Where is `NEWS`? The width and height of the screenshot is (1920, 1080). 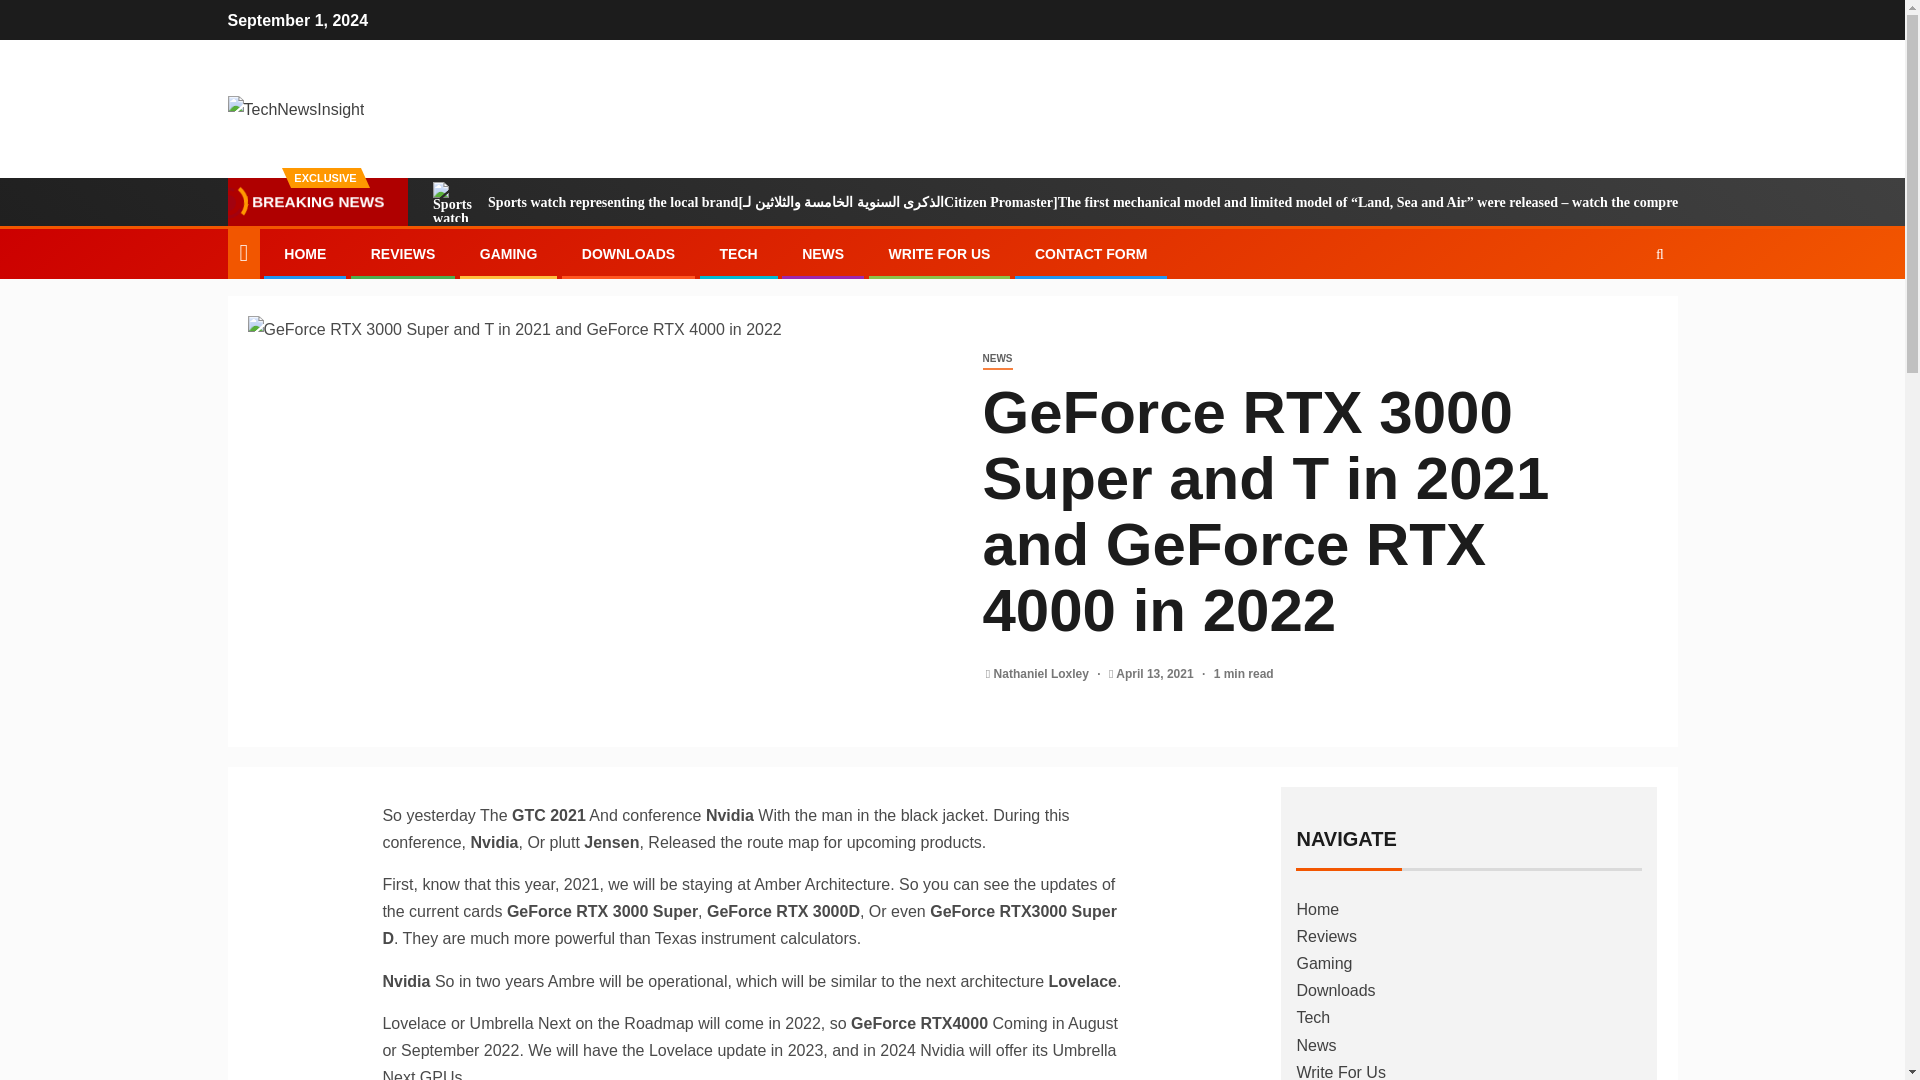 NEWS is located at coordinates (823, 254).